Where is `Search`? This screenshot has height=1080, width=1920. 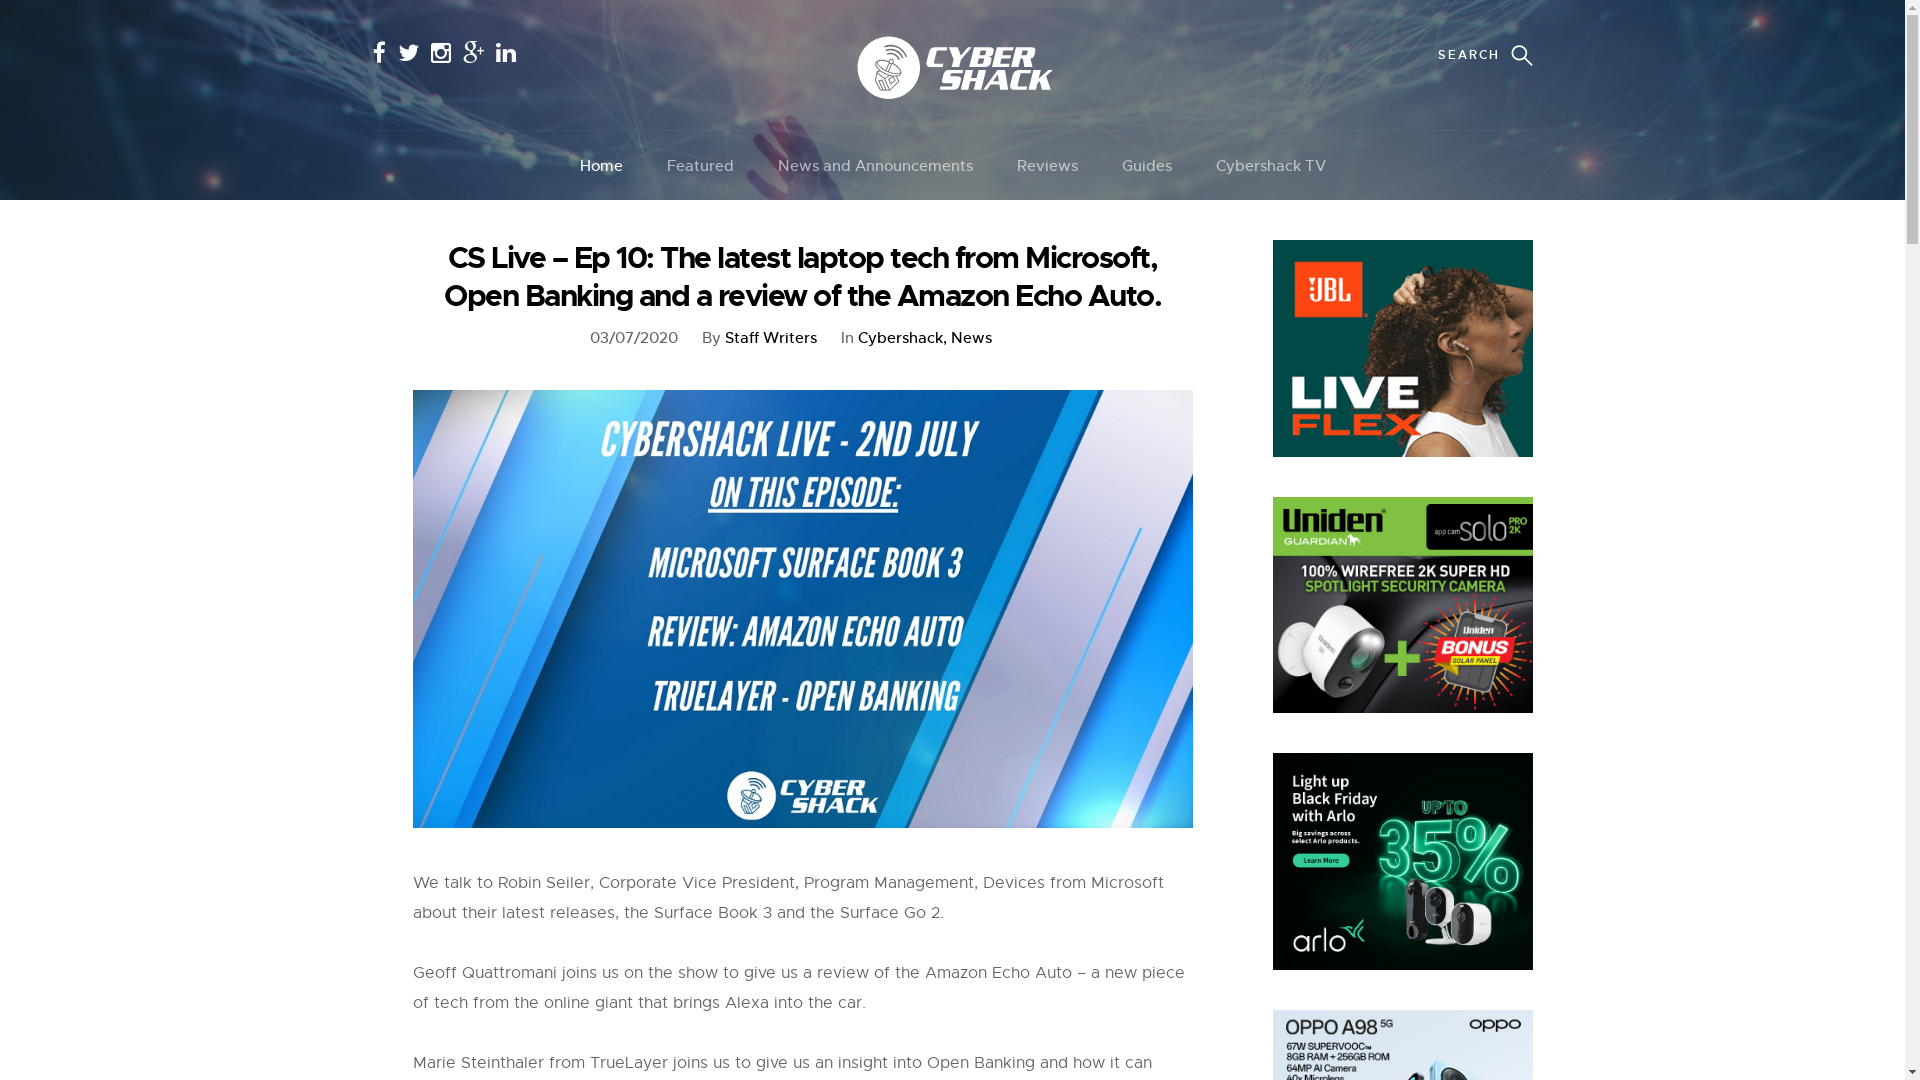 Search is located at coordinates (66, 27).